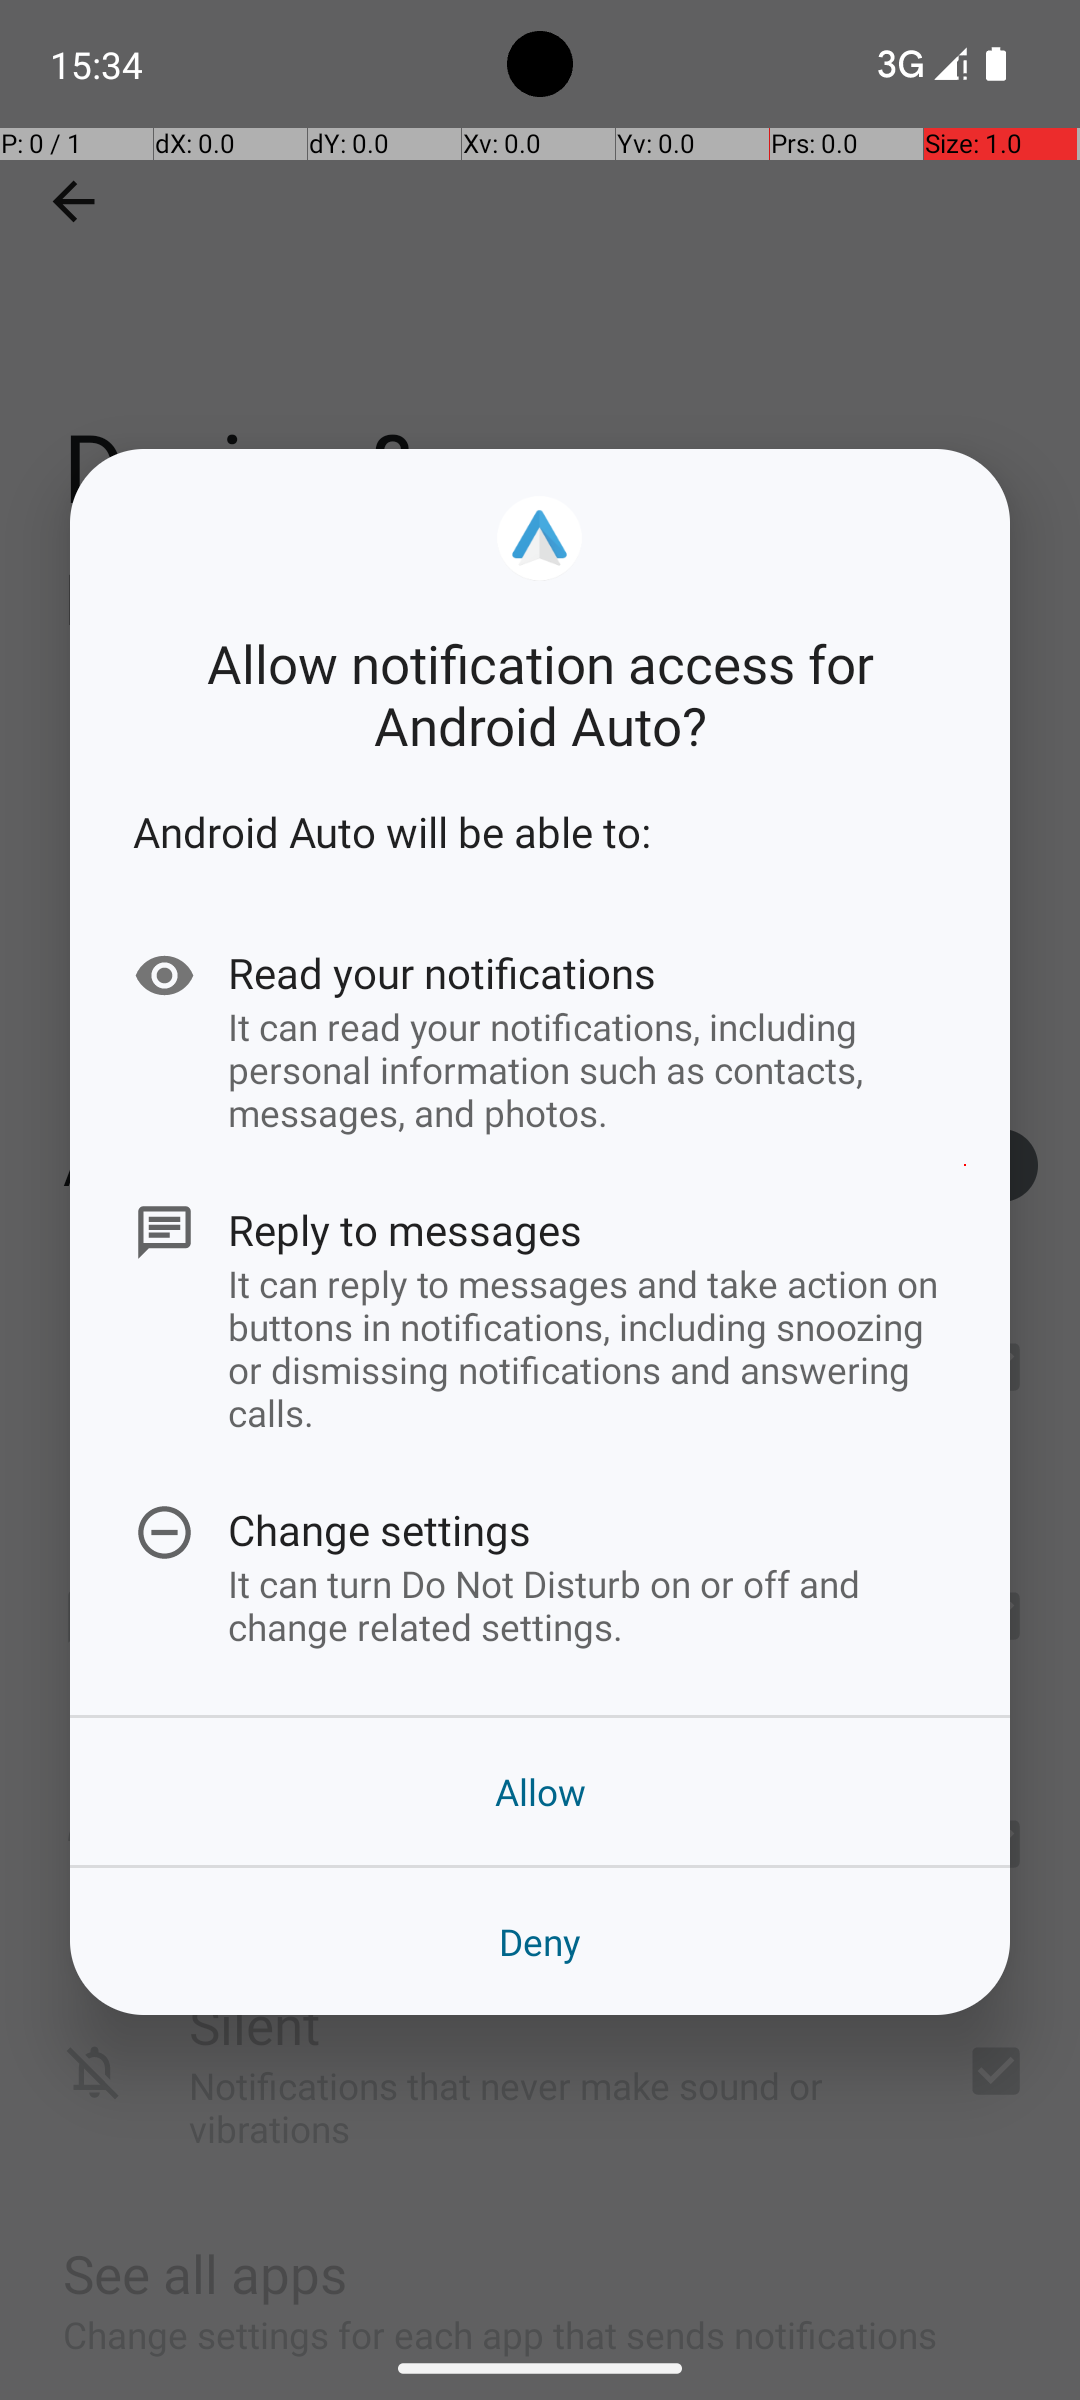 This screenshot has height=2400, width=1080. Describe the element at coordinates (588, 1069) in the screenshot. I see `It can read your notifications, including personal information such as contacts, messages, and photos.` at that location.